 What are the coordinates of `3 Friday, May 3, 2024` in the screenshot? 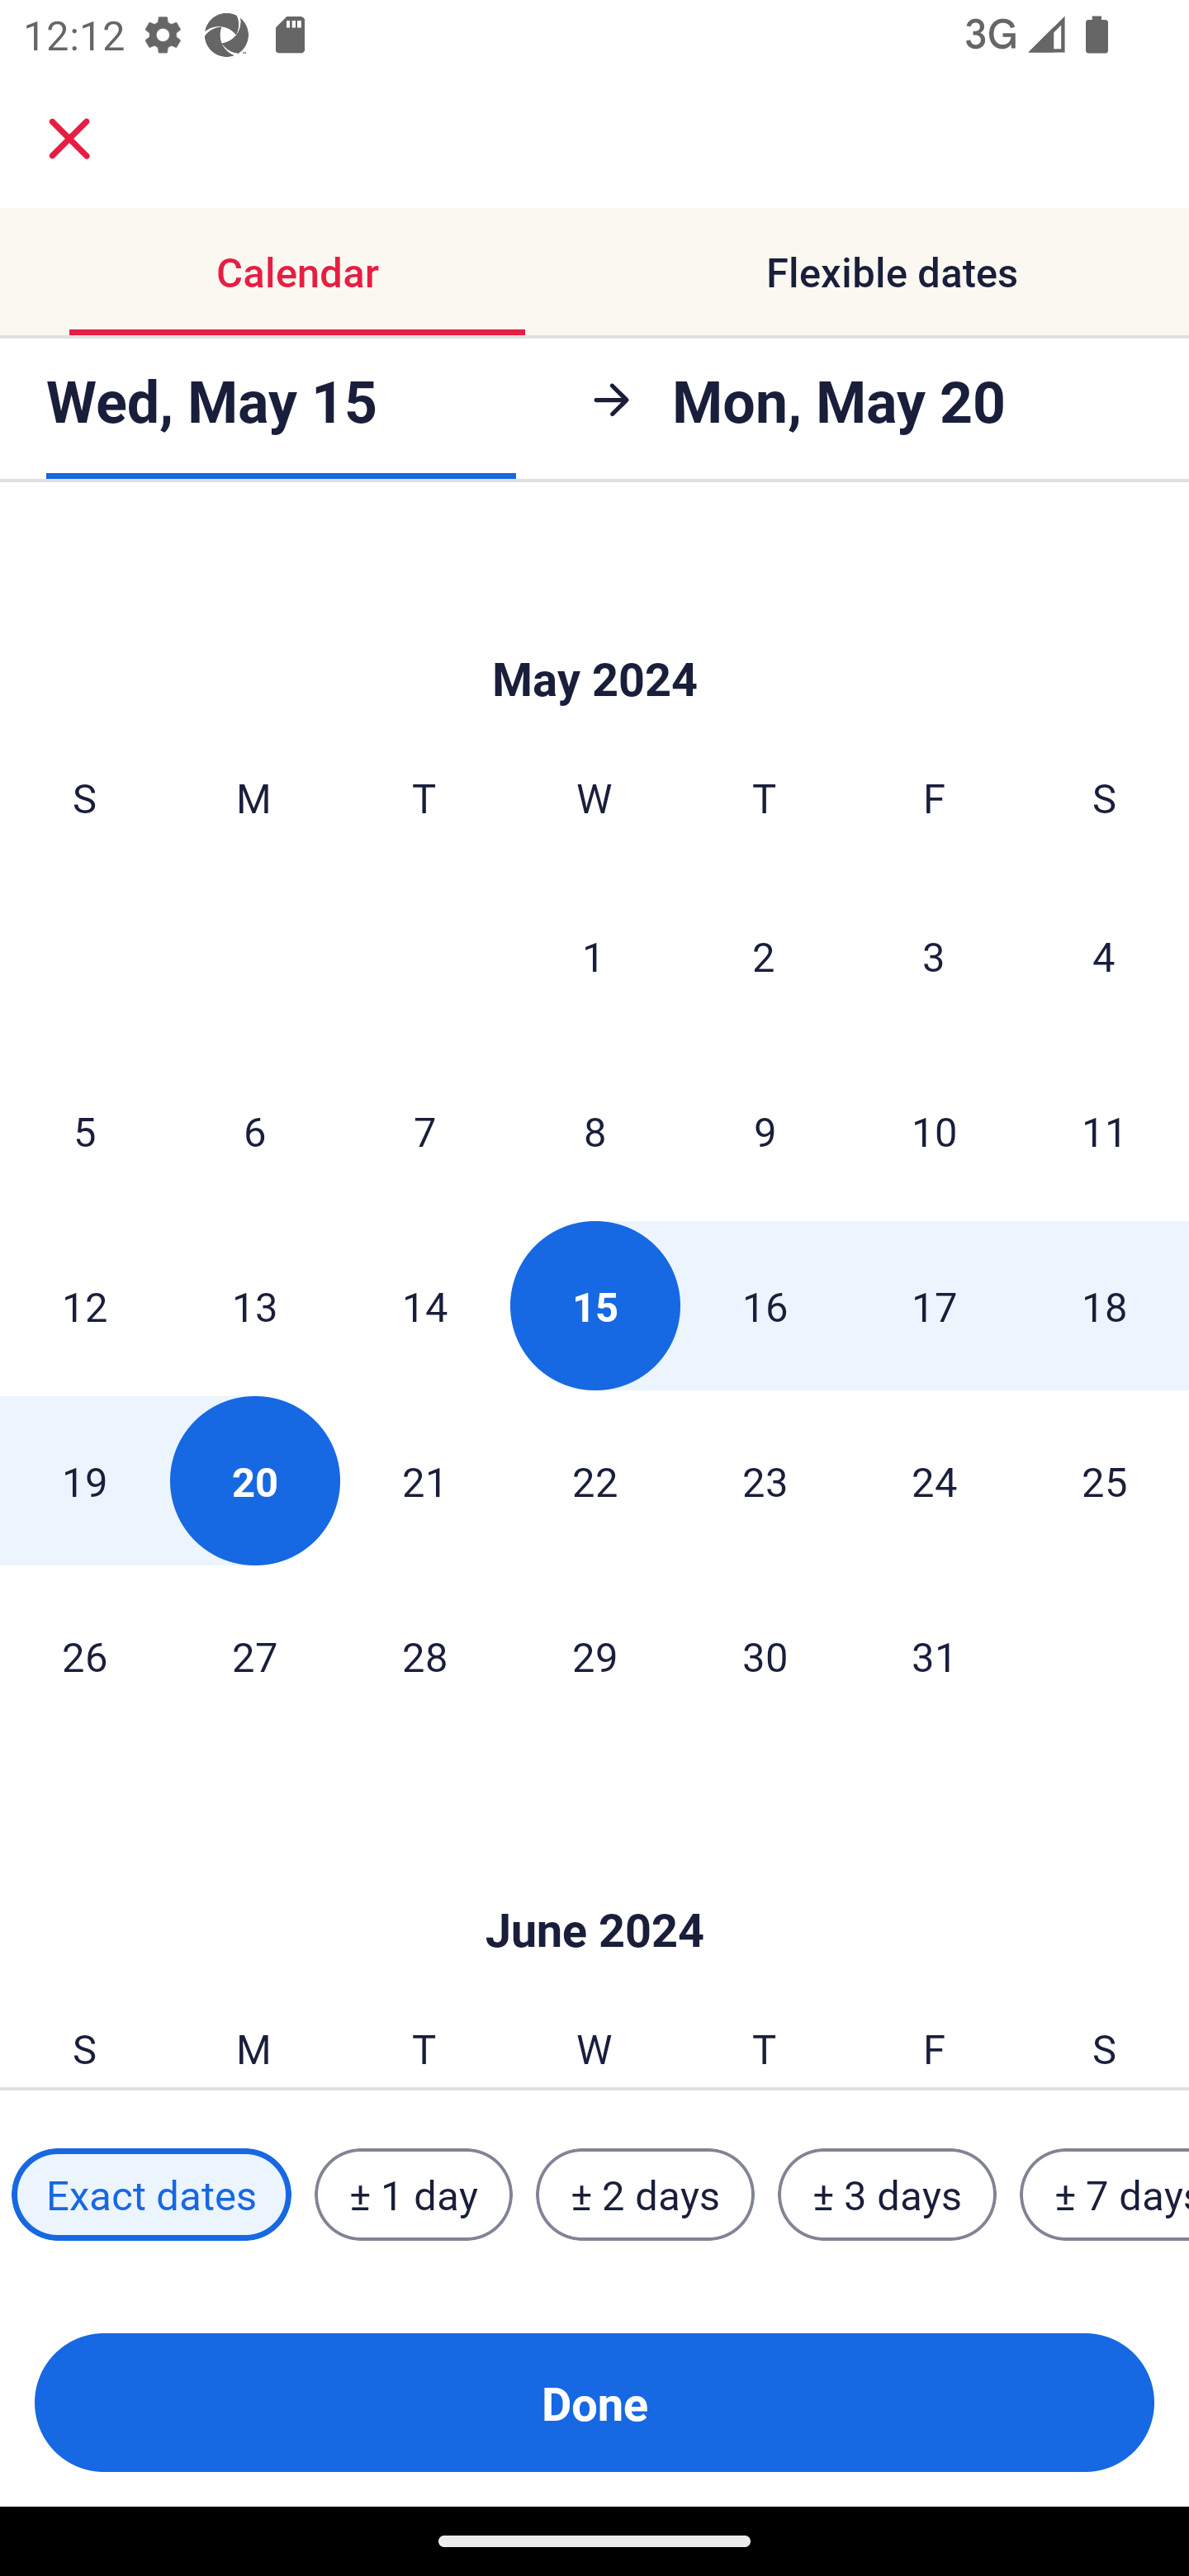 It's located at (934, 955).